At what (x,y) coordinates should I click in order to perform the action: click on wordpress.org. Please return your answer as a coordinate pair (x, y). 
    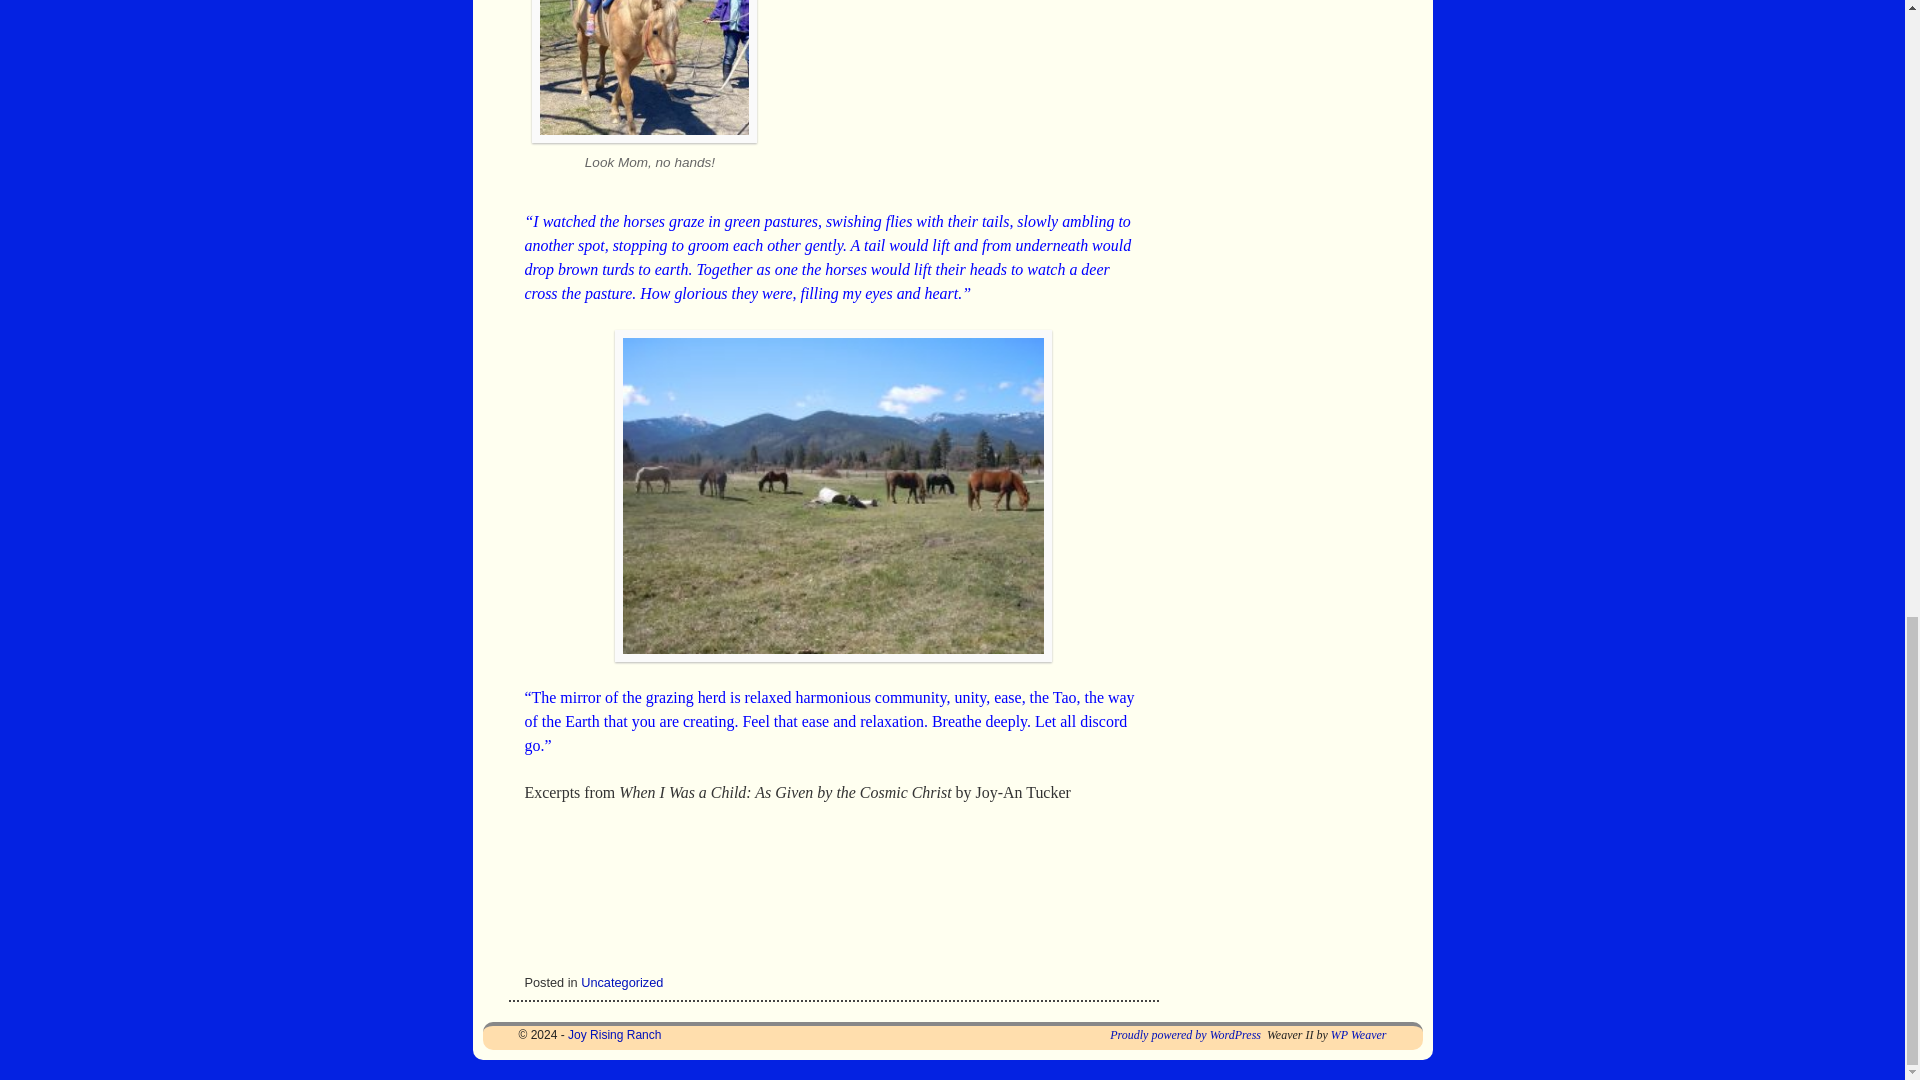
    Looking at the image, I should click on (1185, 1035).